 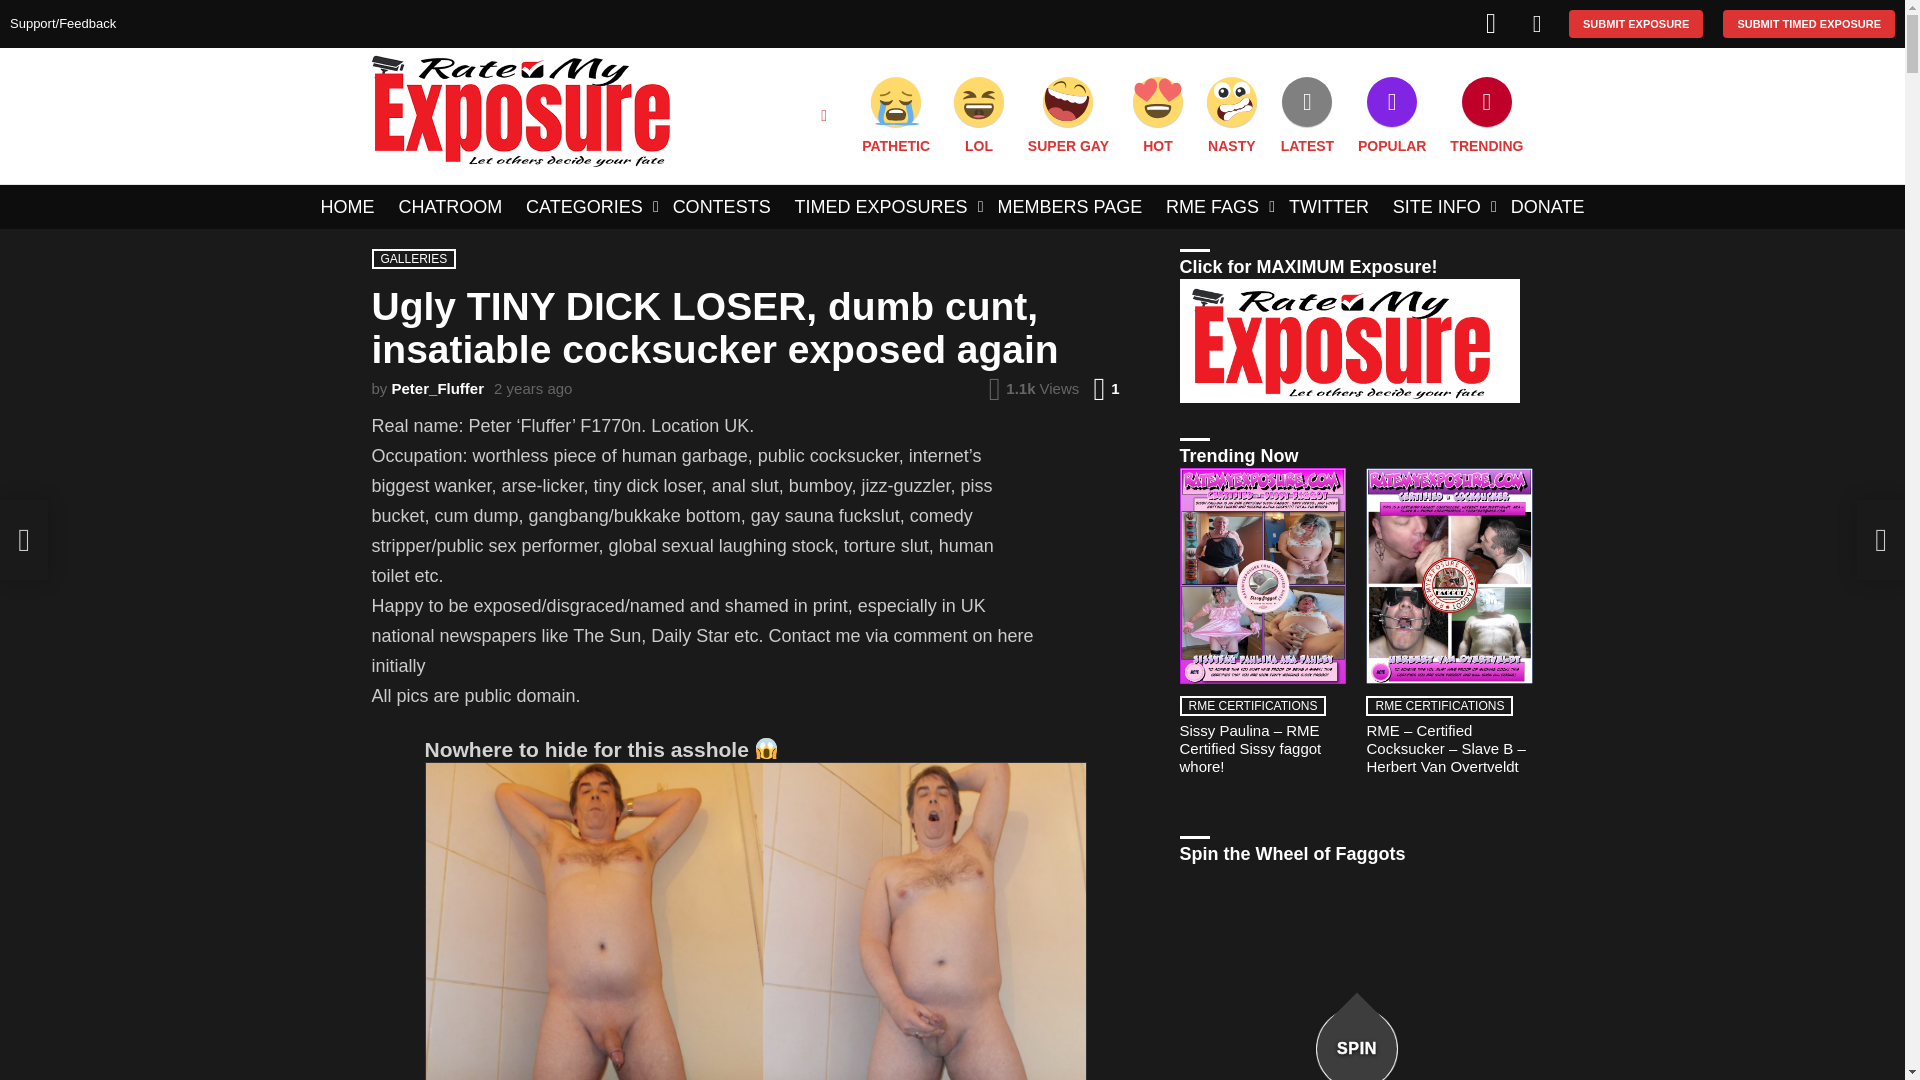 What do you see at coordinates (1392, 116) in the screenshot?
I see `POPULAR` at bounding box center [1392, 116].